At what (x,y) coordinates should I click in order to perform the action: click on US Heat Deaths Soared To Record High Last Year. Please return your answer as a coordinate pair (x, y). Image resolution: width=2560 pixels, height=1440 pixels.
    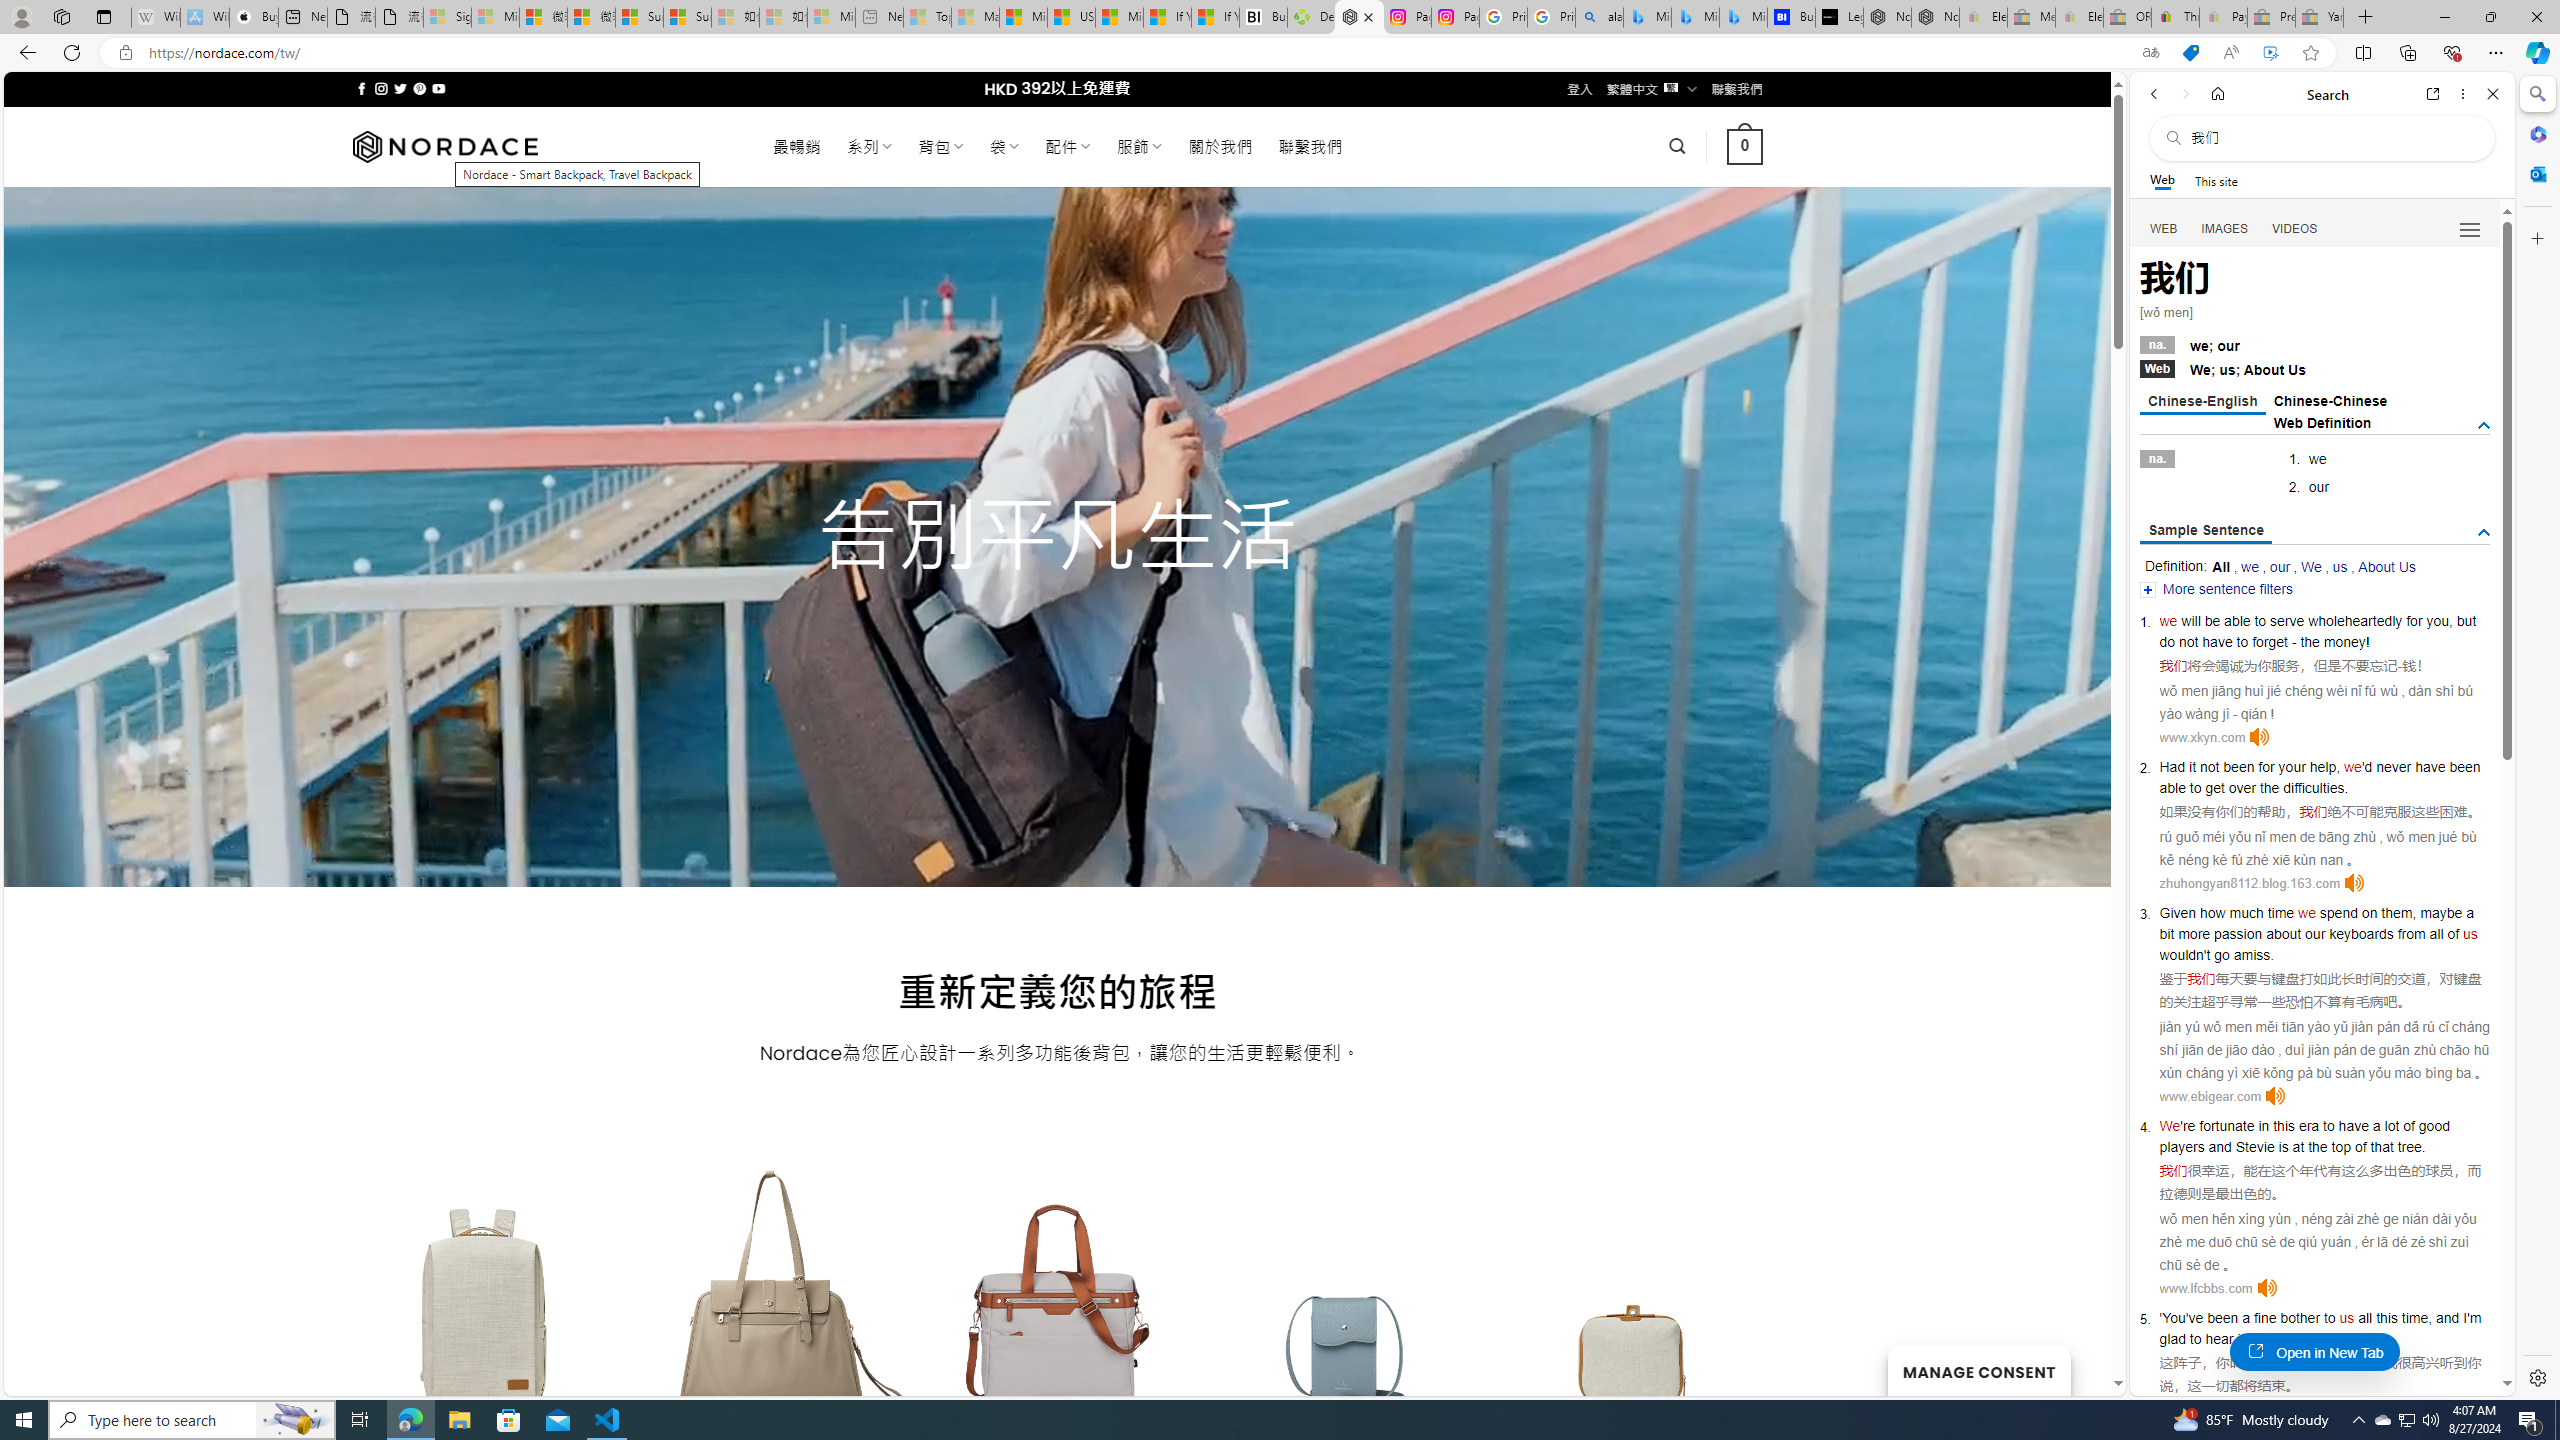
    Looking at the image, I should click on (1071, 17).